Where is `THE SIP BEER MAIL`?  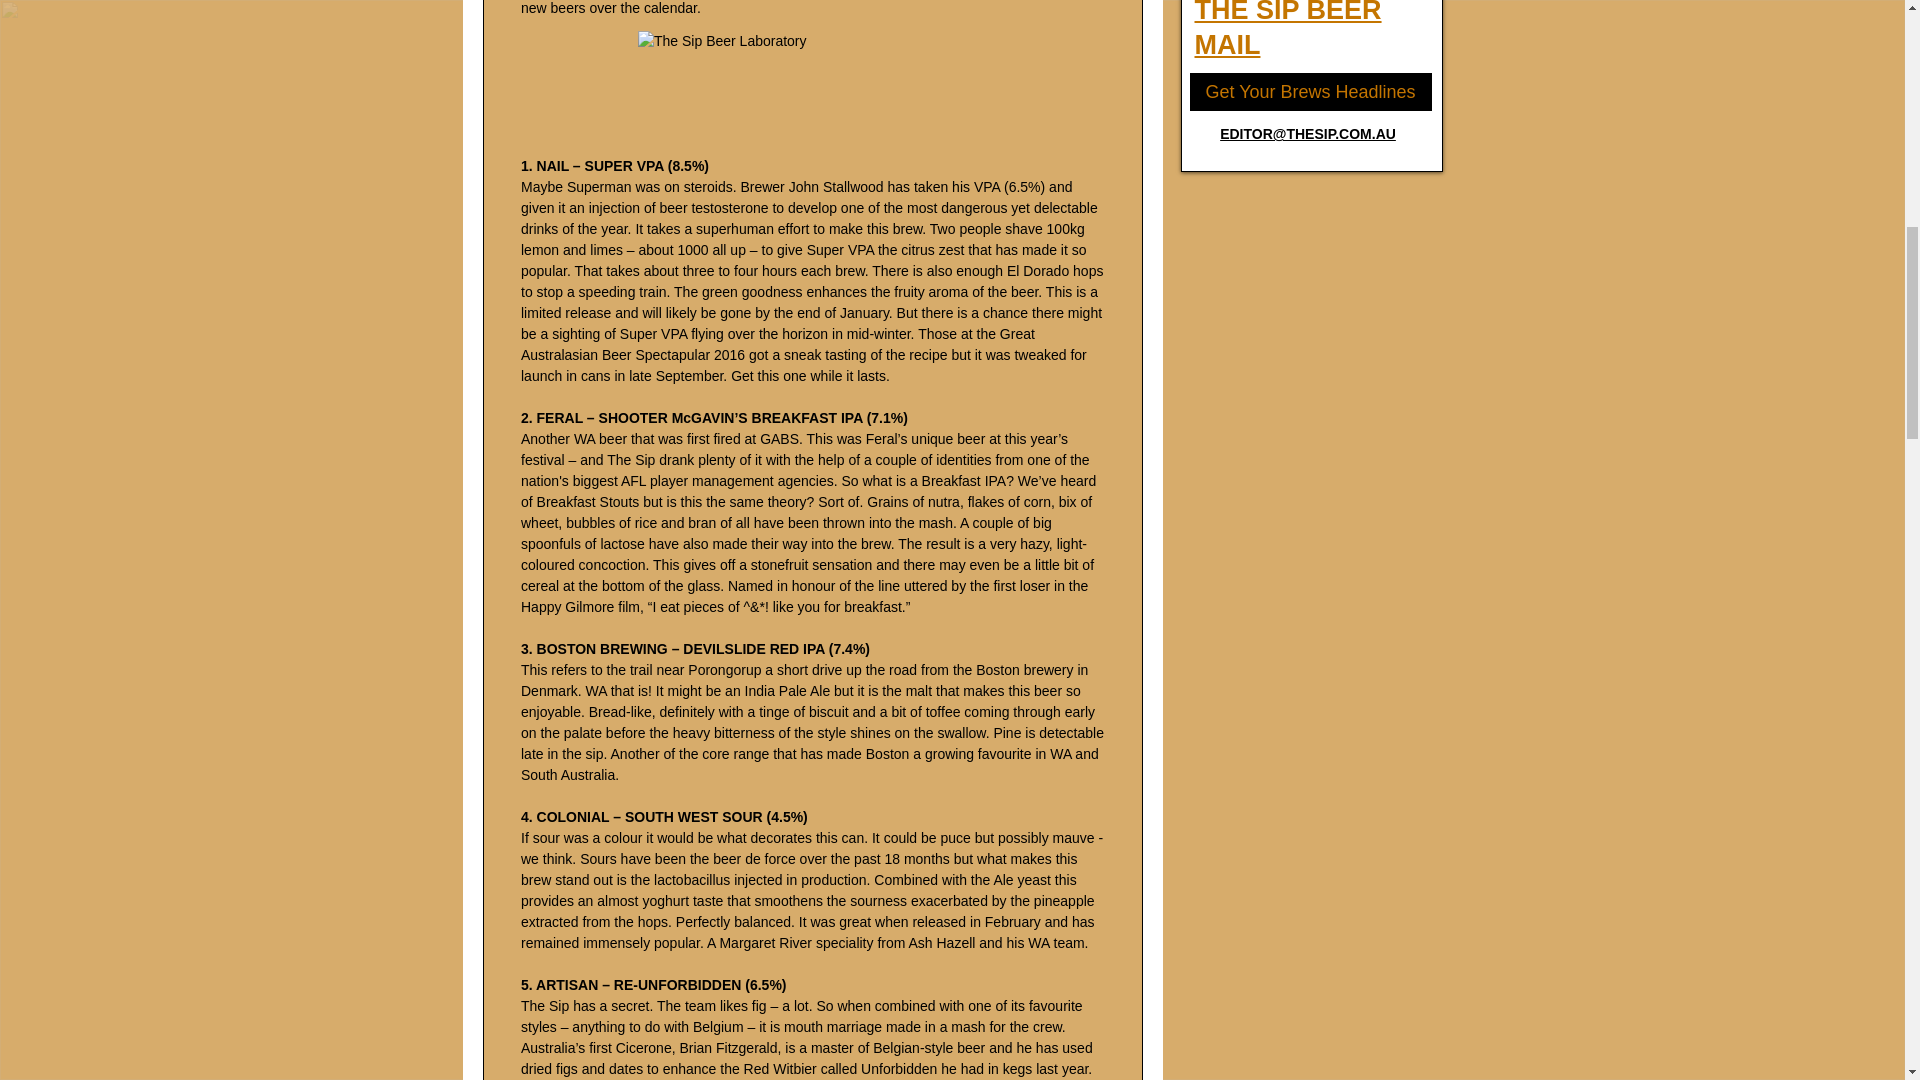
THE SIP BEER MAIL is located at coordinates (1287, 30).